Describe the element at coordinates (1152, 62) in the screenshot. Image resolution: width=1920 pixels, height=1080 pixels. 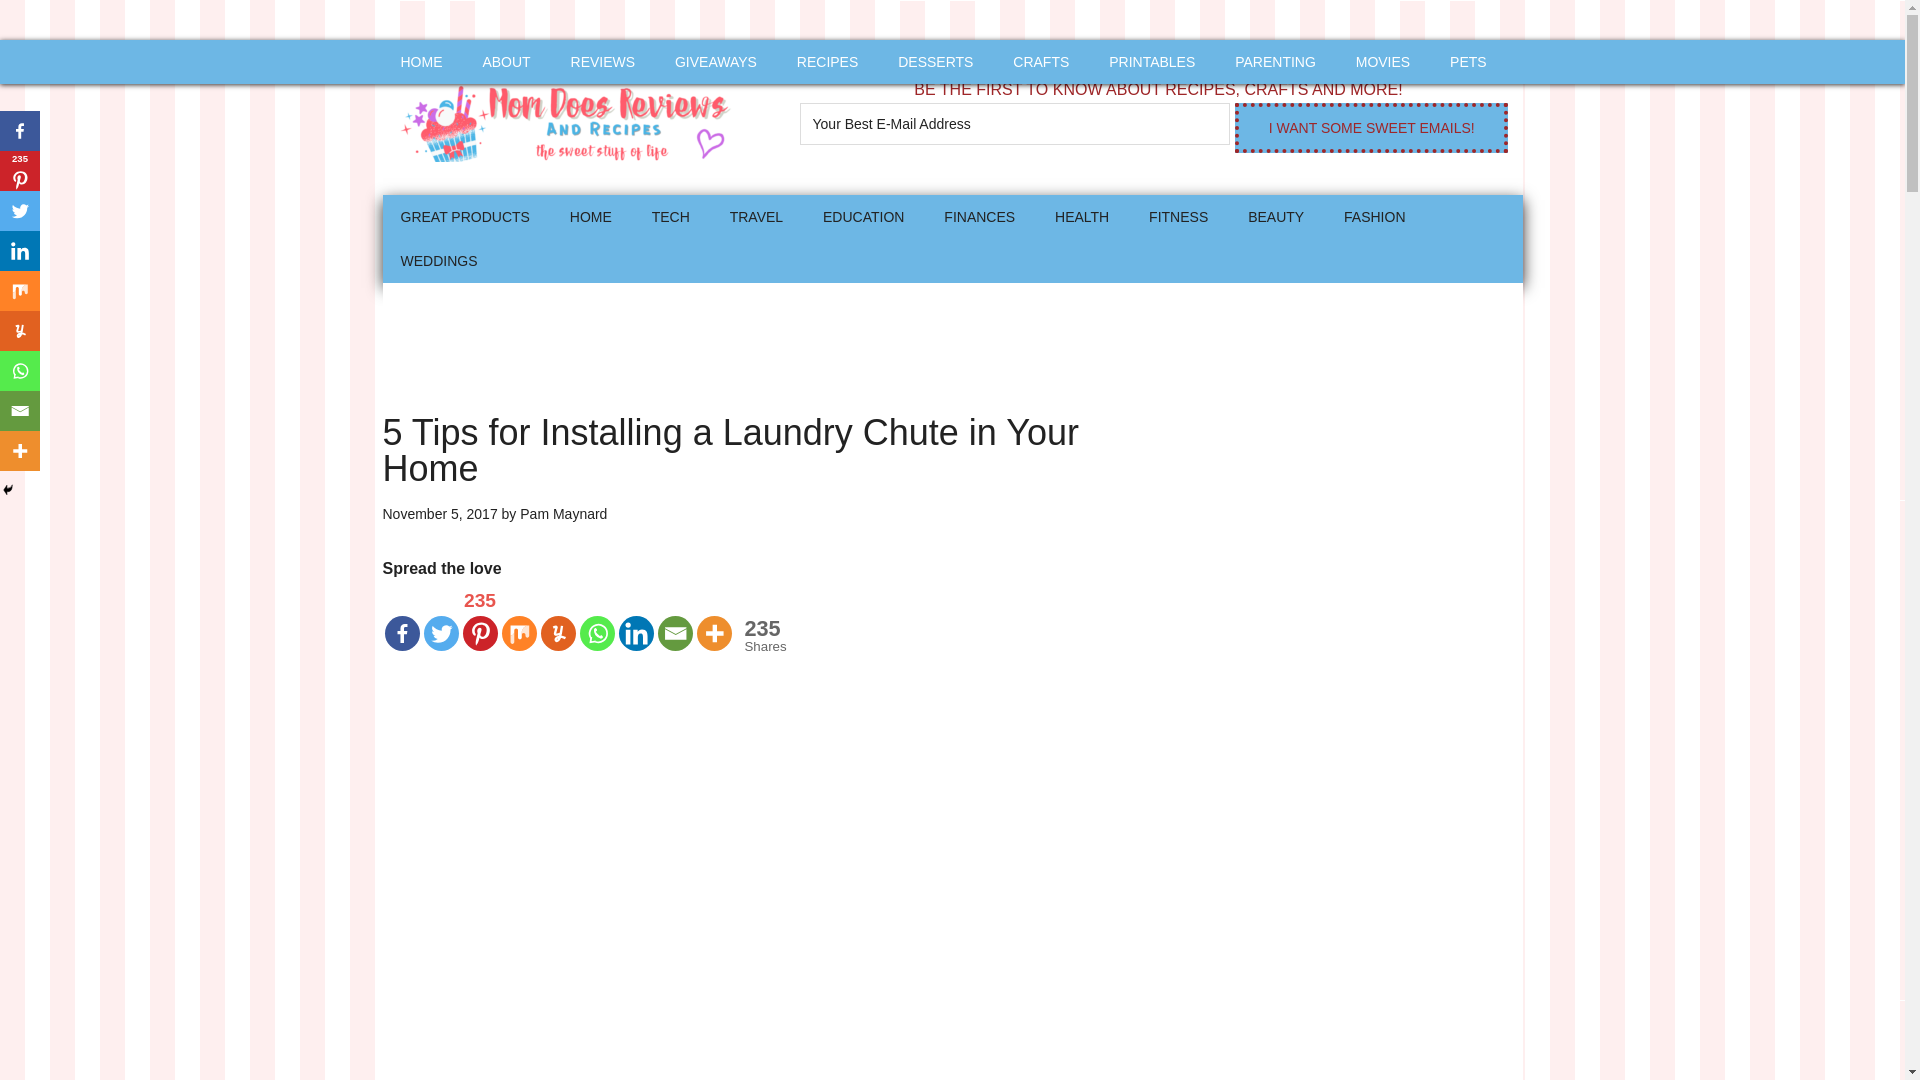
I see `PRINTABLES` at that location.